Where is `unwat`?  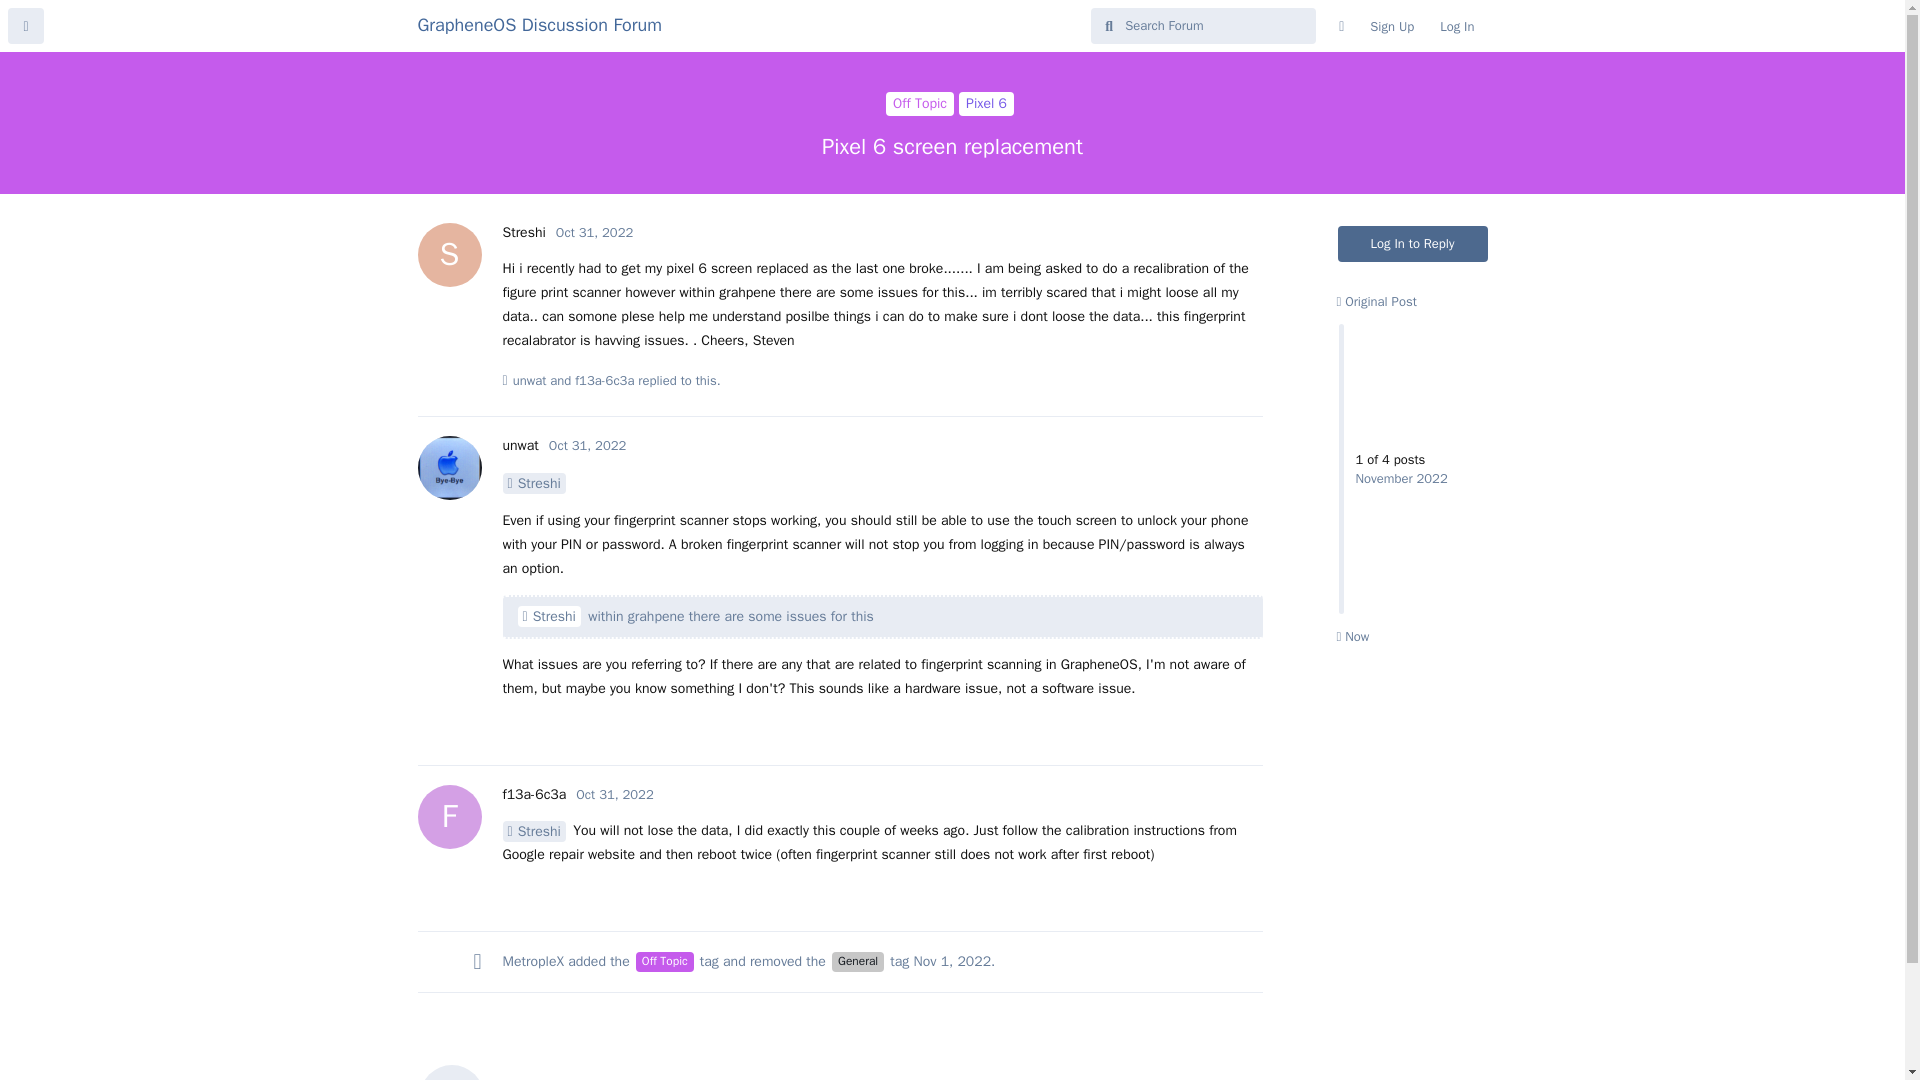
unwat is located at coordinates (519, 445).